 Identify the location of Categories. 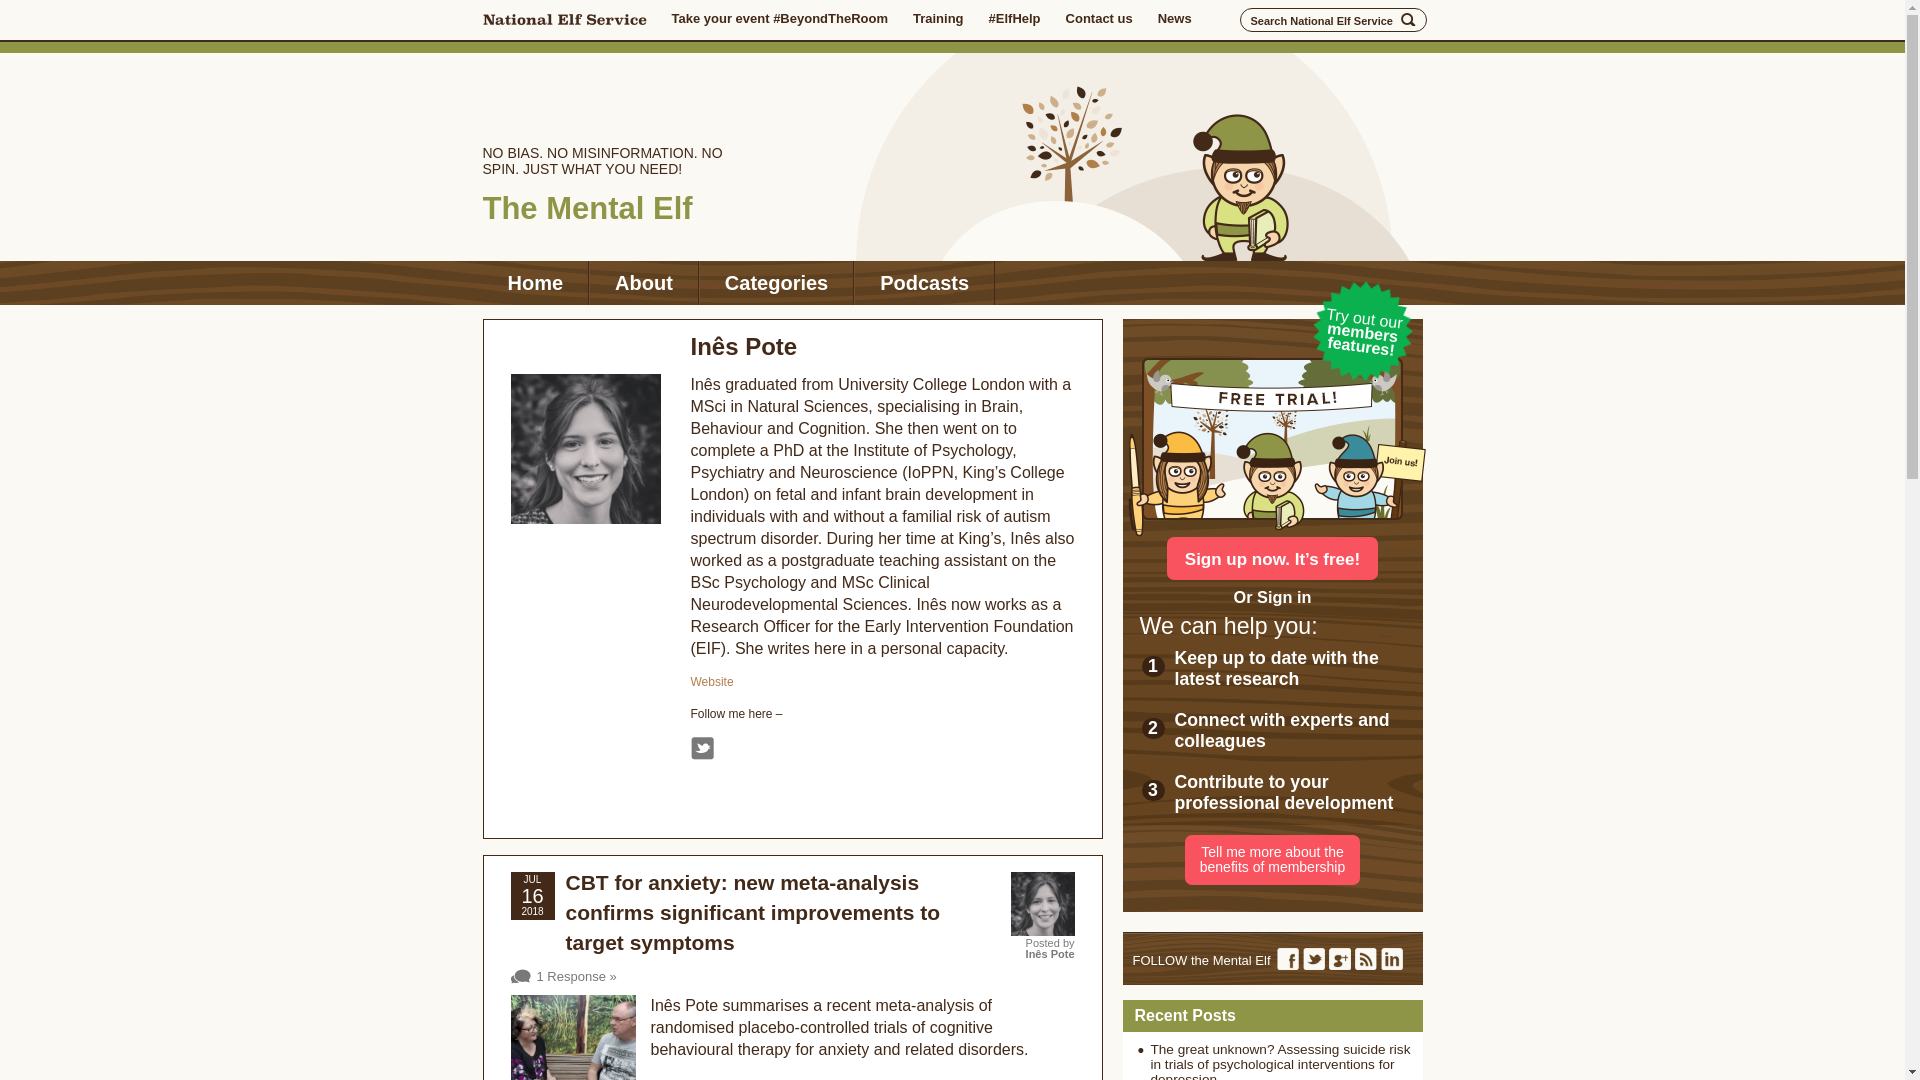
(776, 282).